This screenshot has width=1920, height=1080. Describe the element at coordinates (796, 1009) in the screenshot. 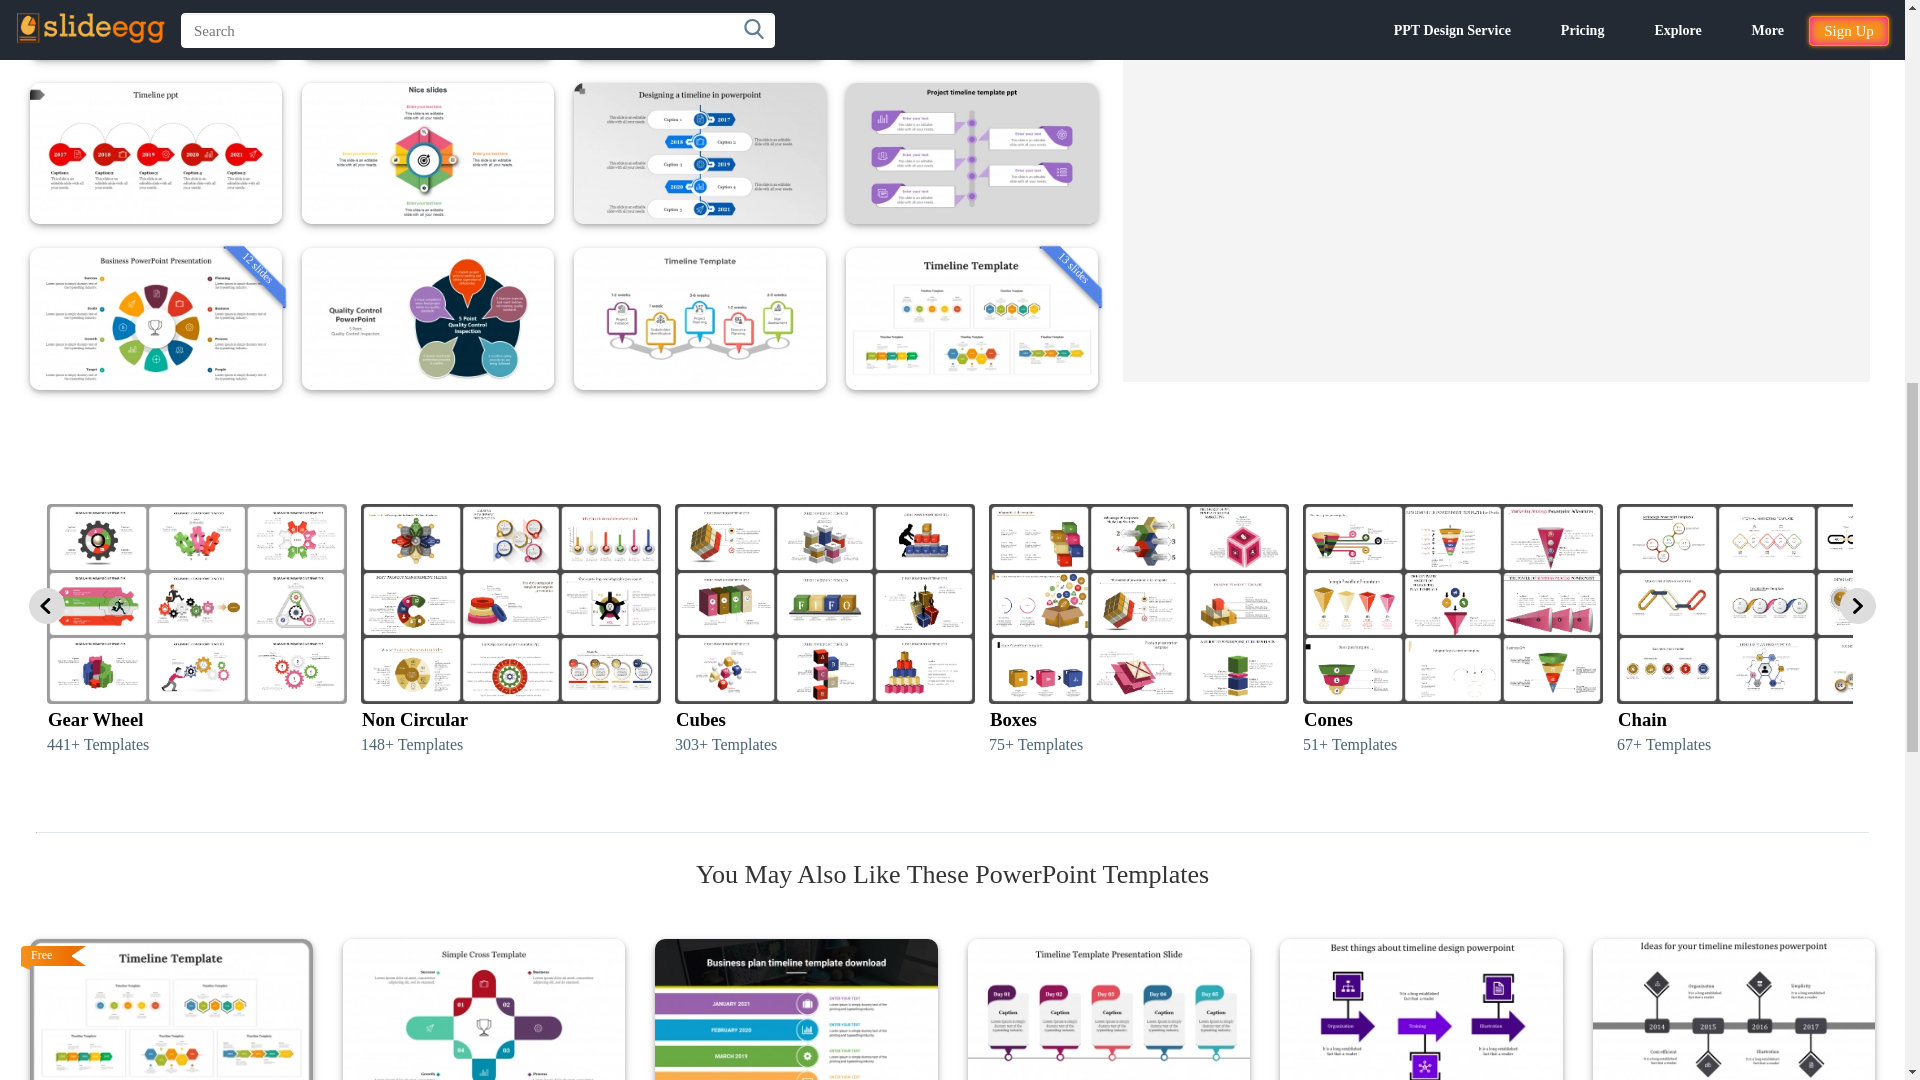

I see `Four Node Business Plan Timeline Template Download` at that location.